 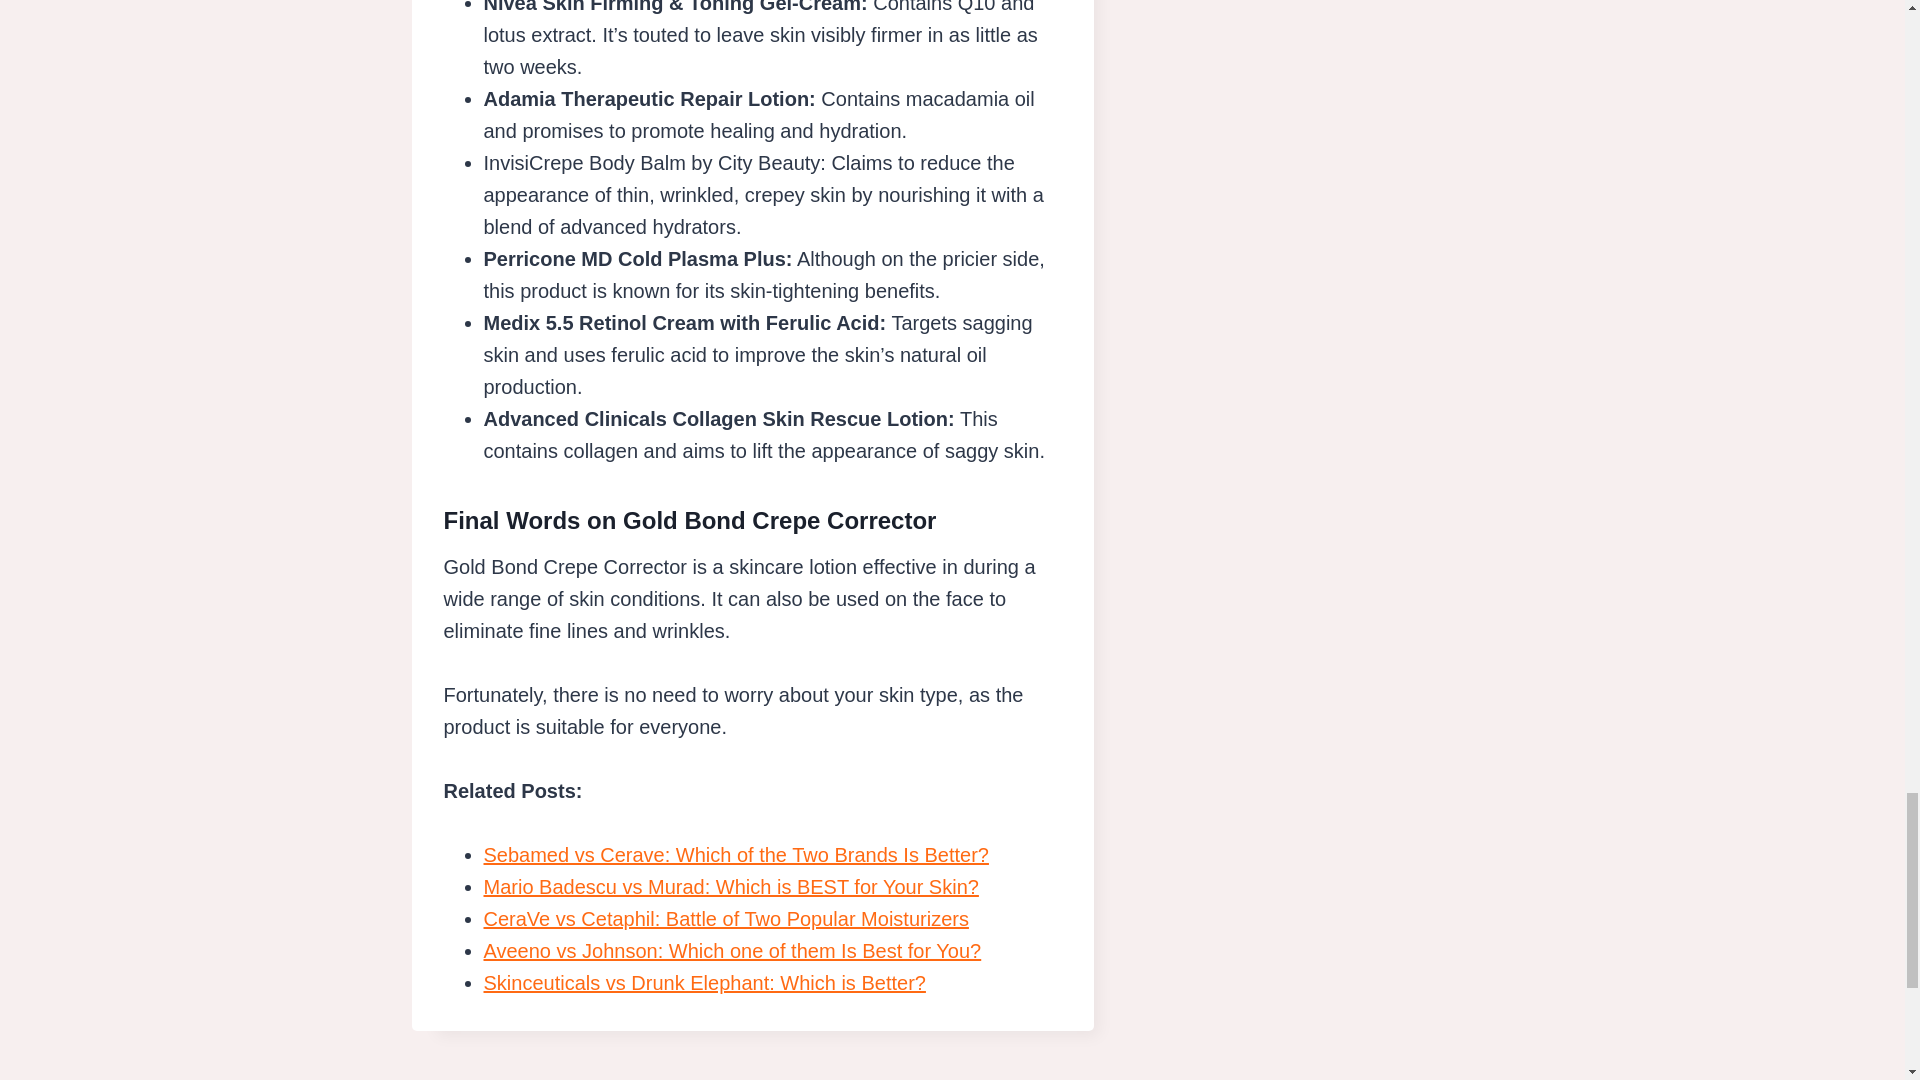 I want to click on Aveeno vs Johnson: Which one of them Is Best for You?, so click(x=732, y=950).